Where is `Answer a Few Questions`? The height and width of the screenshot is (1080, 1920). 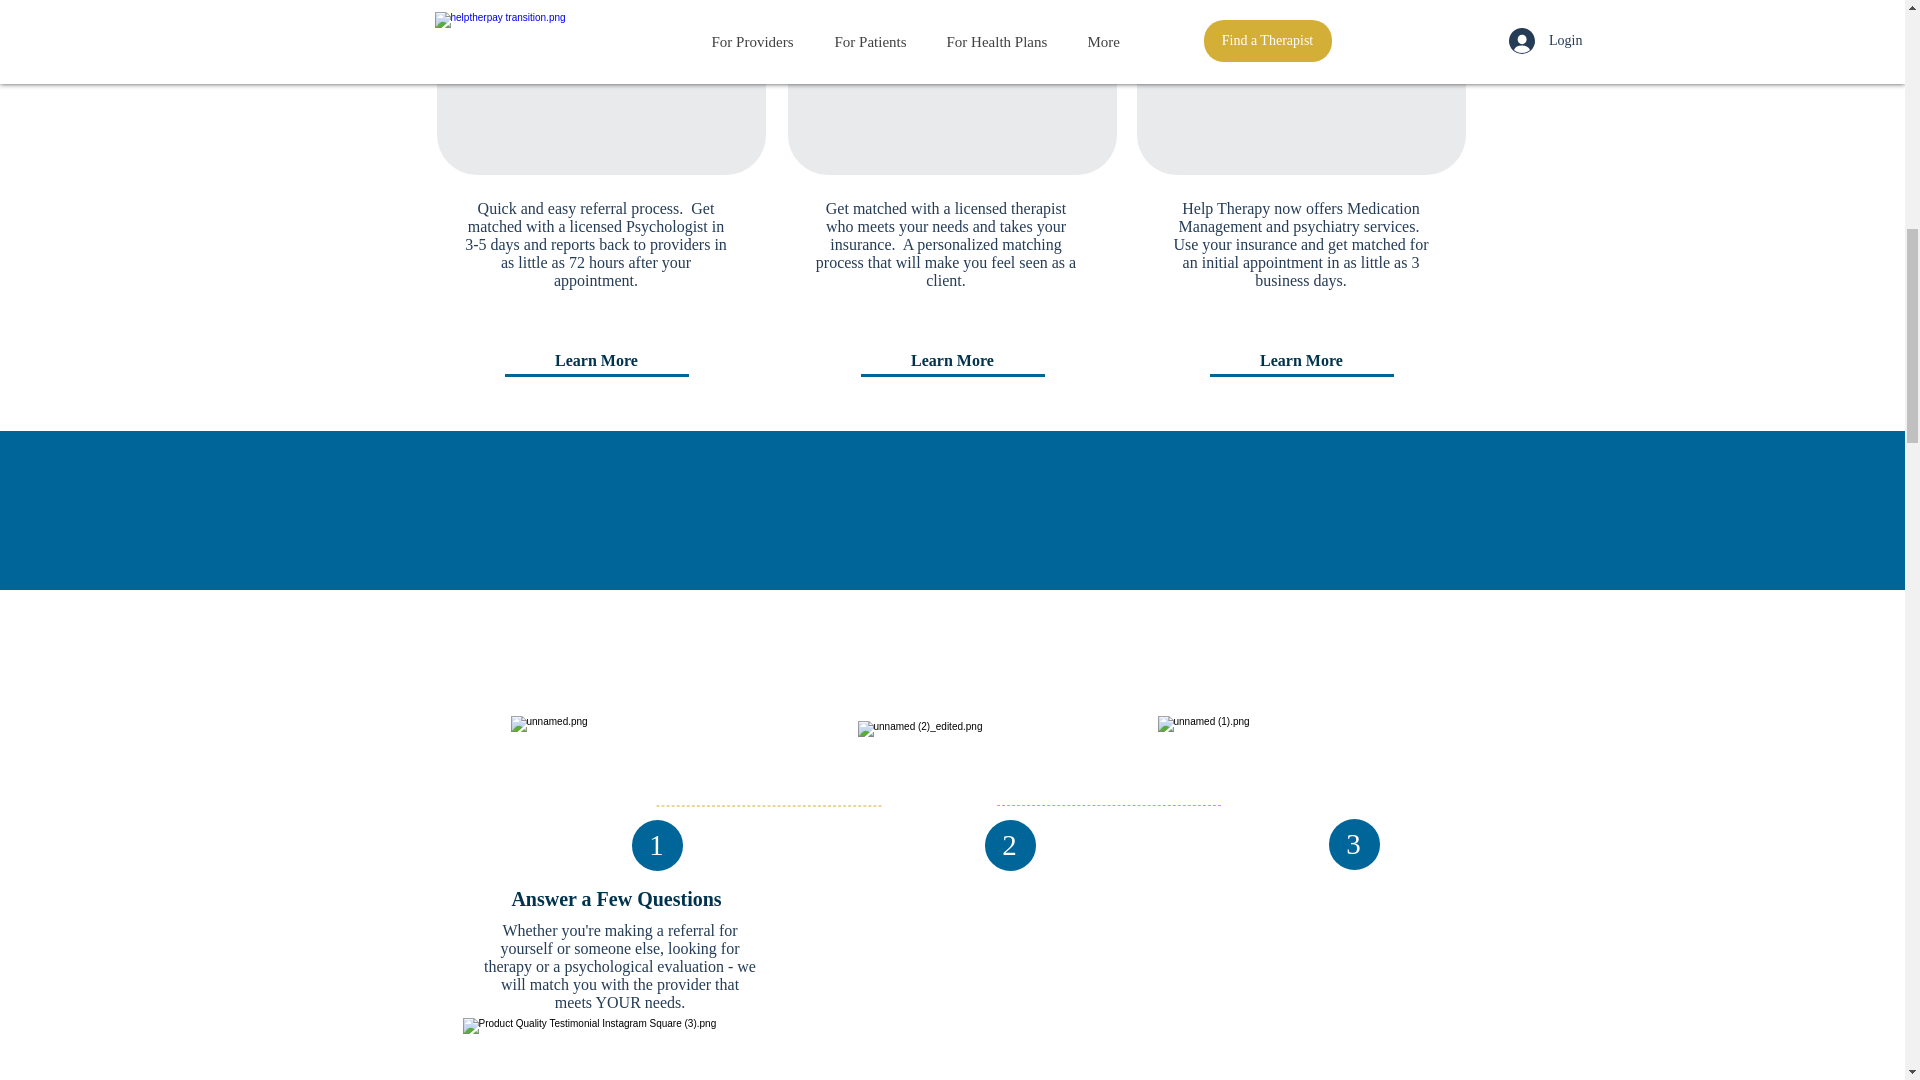
Answer a Few Questions is located at coordinates (616, 898).